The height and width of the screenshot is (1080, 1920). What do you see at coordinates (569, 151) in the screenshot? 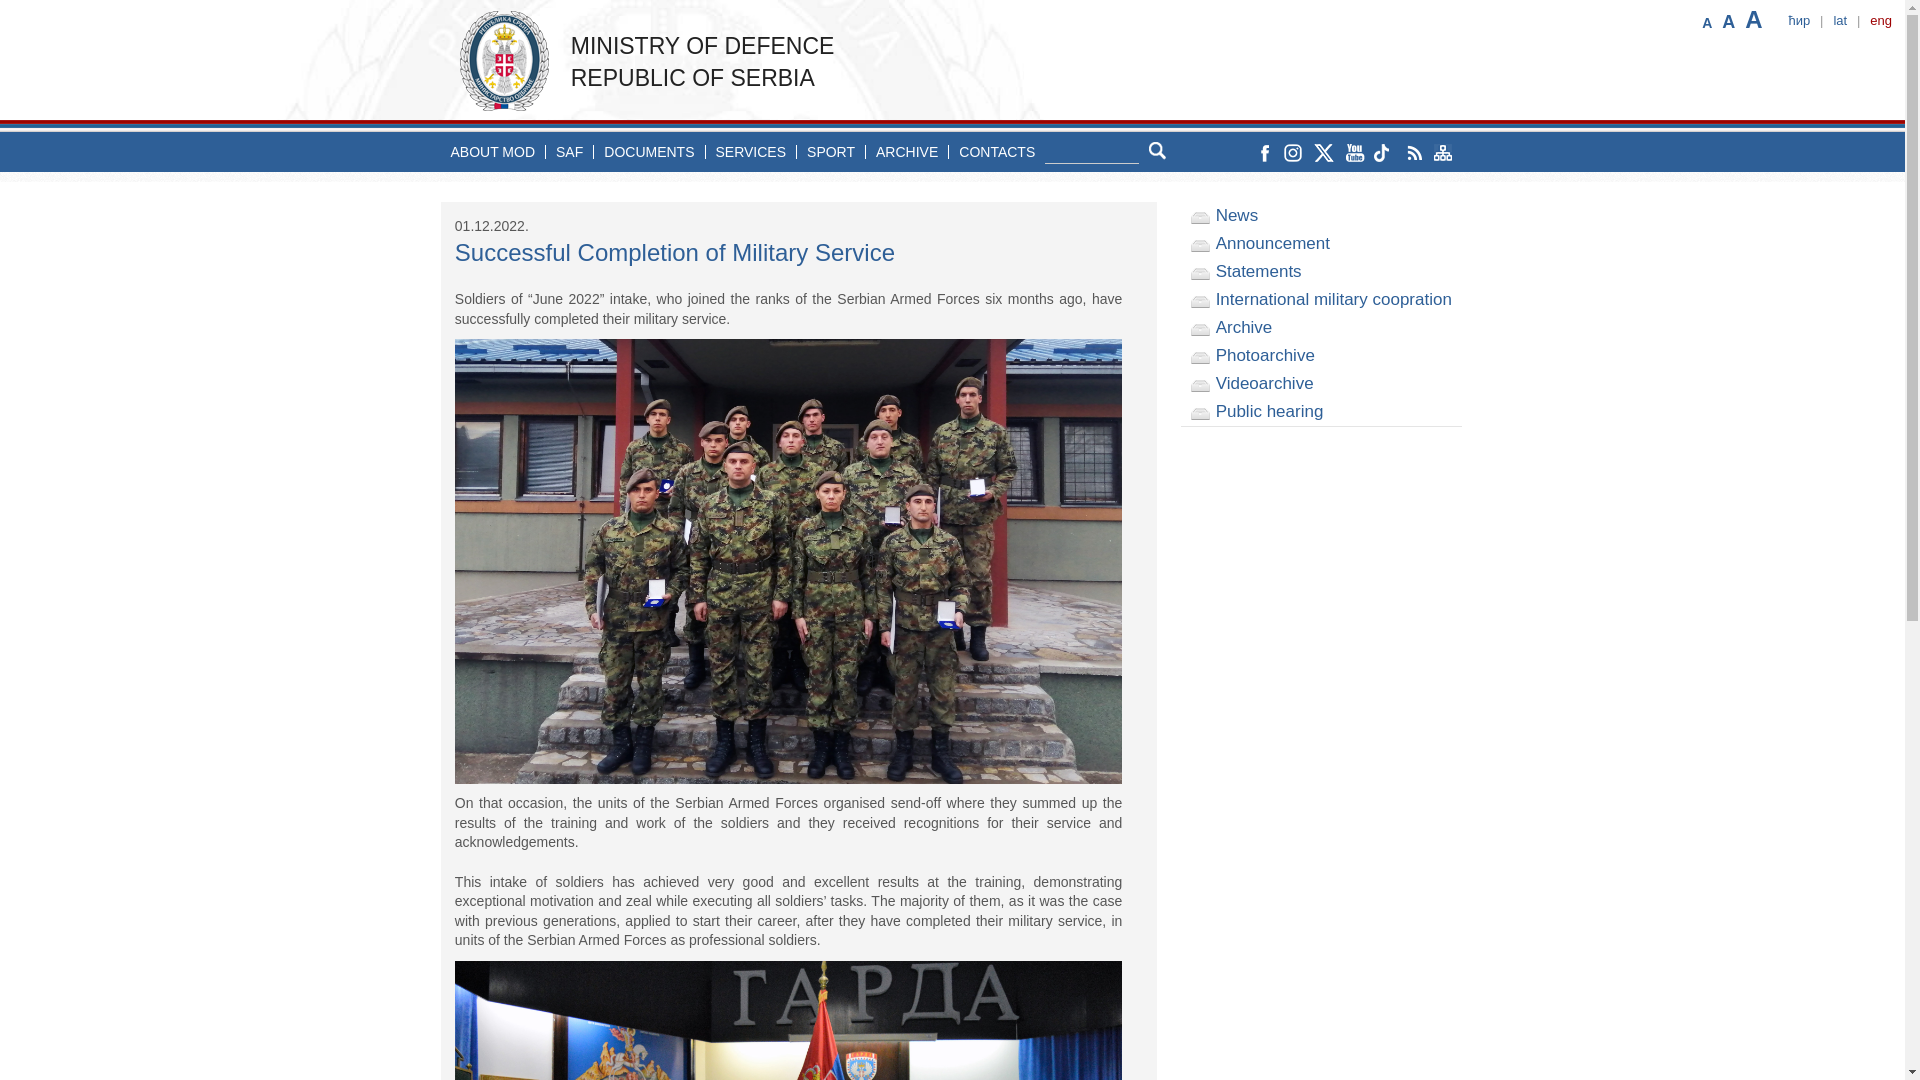
I see `SAF` at bounding box center [569, 151].